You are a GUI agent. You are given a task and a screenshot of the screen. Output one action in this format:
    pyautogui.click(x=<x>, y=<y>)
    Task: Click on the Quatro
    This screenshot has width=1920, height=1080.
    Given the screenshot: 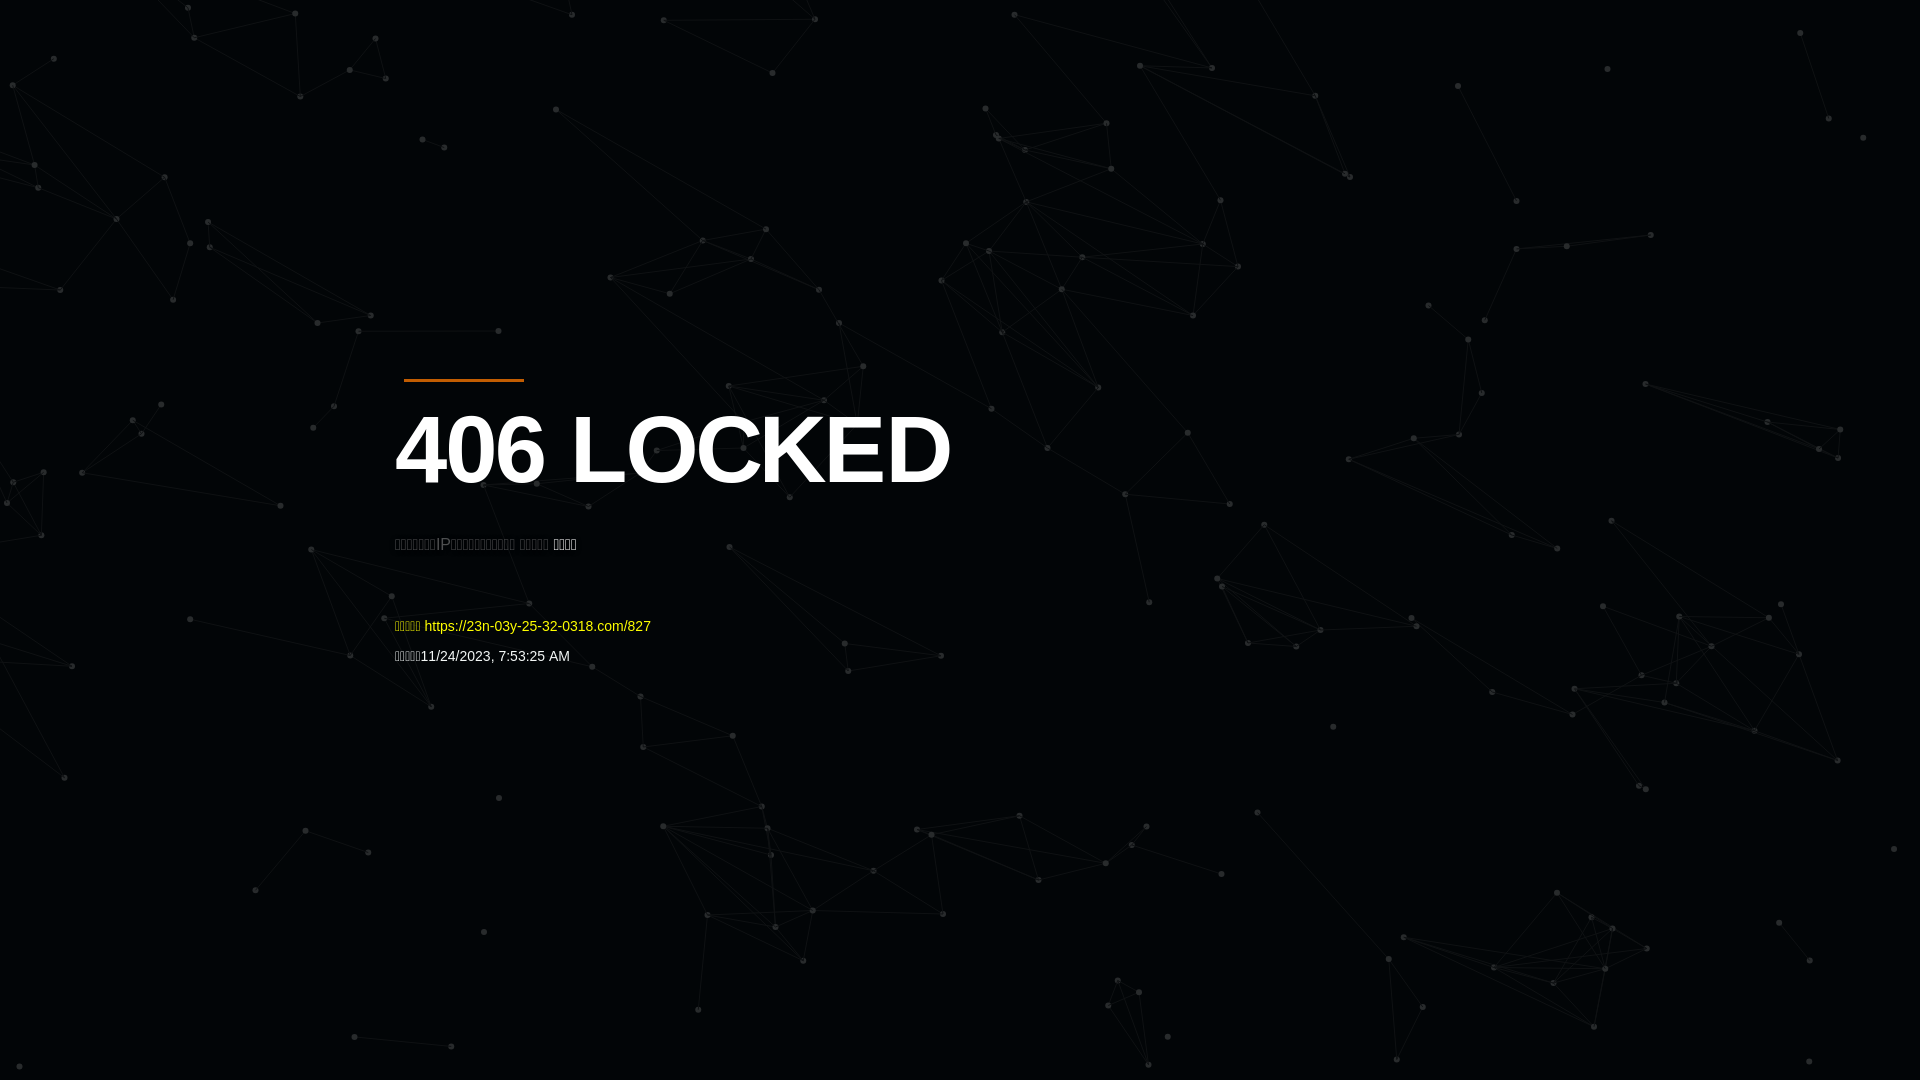 What is the action you would take?
    pyautogui.click(x=542, y=114)
    